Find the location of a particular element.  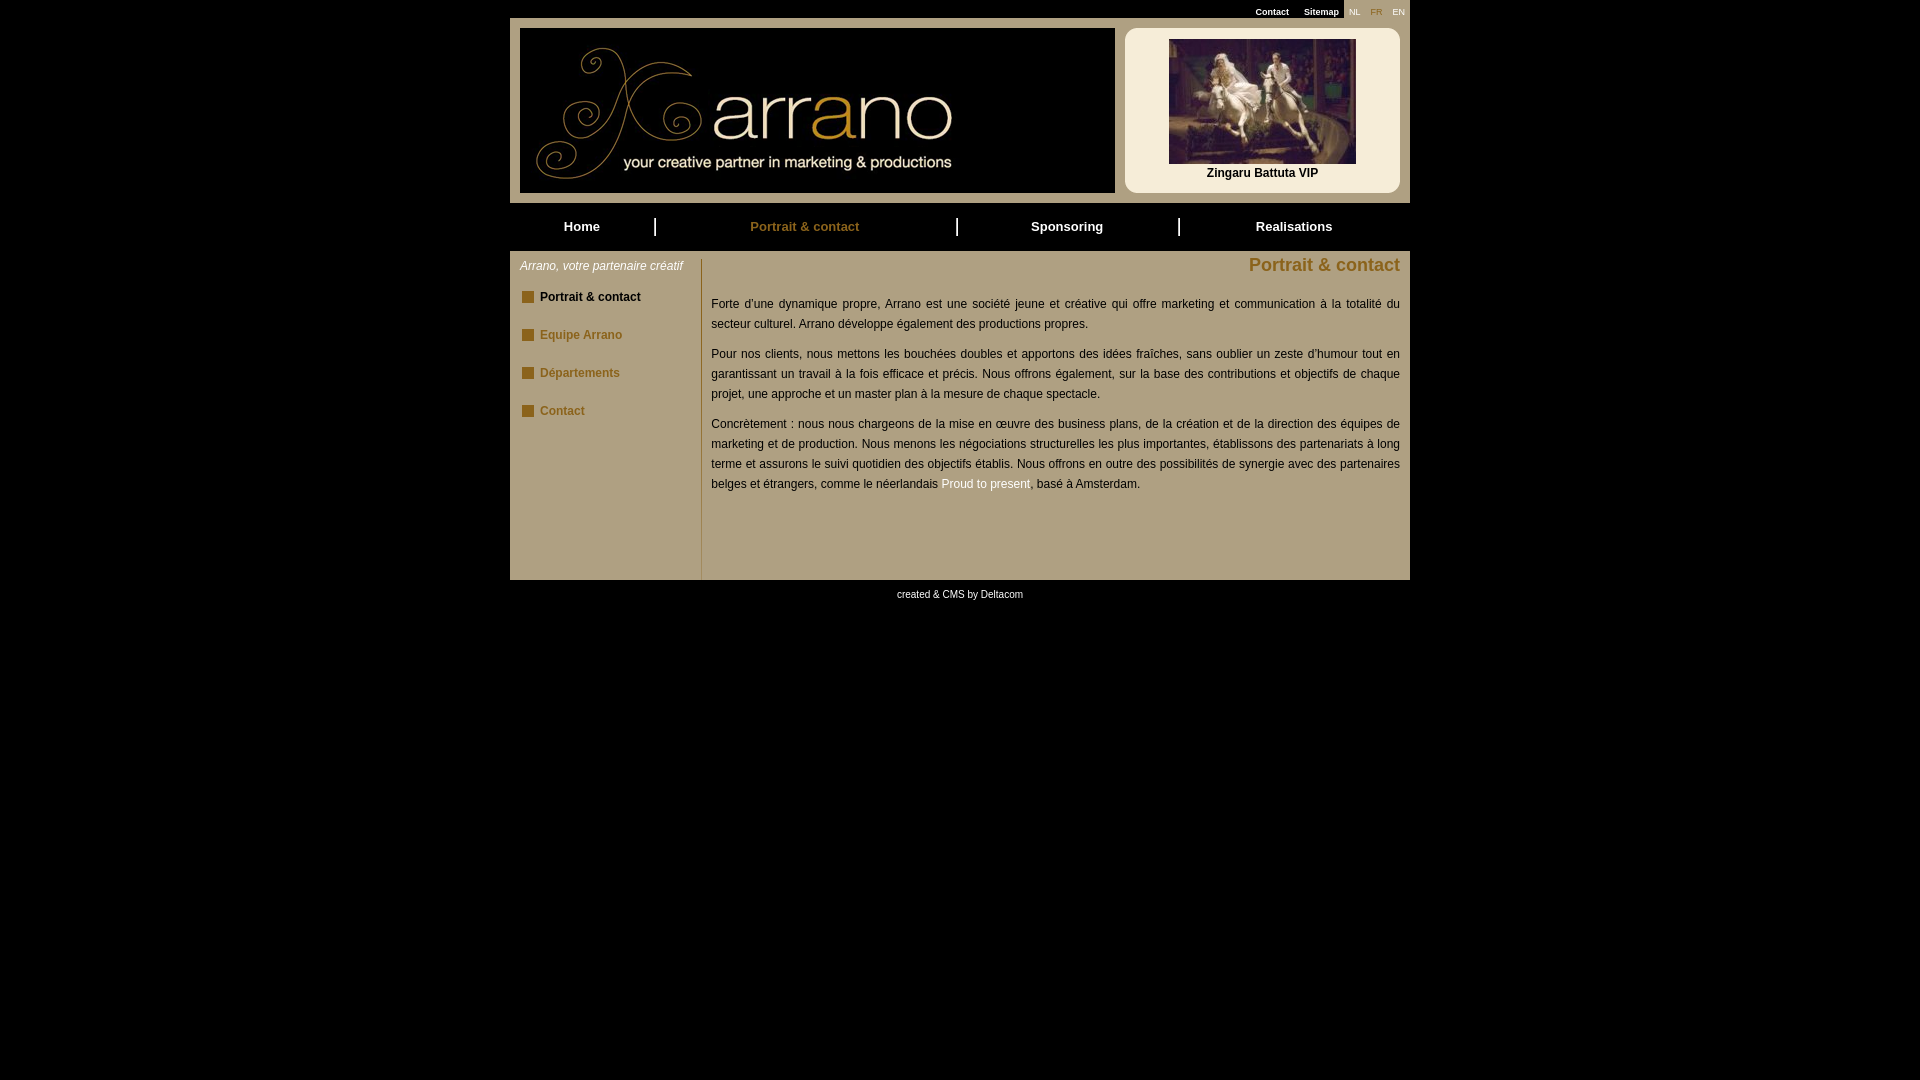

Proud to present is located at coordinates (986, 484).